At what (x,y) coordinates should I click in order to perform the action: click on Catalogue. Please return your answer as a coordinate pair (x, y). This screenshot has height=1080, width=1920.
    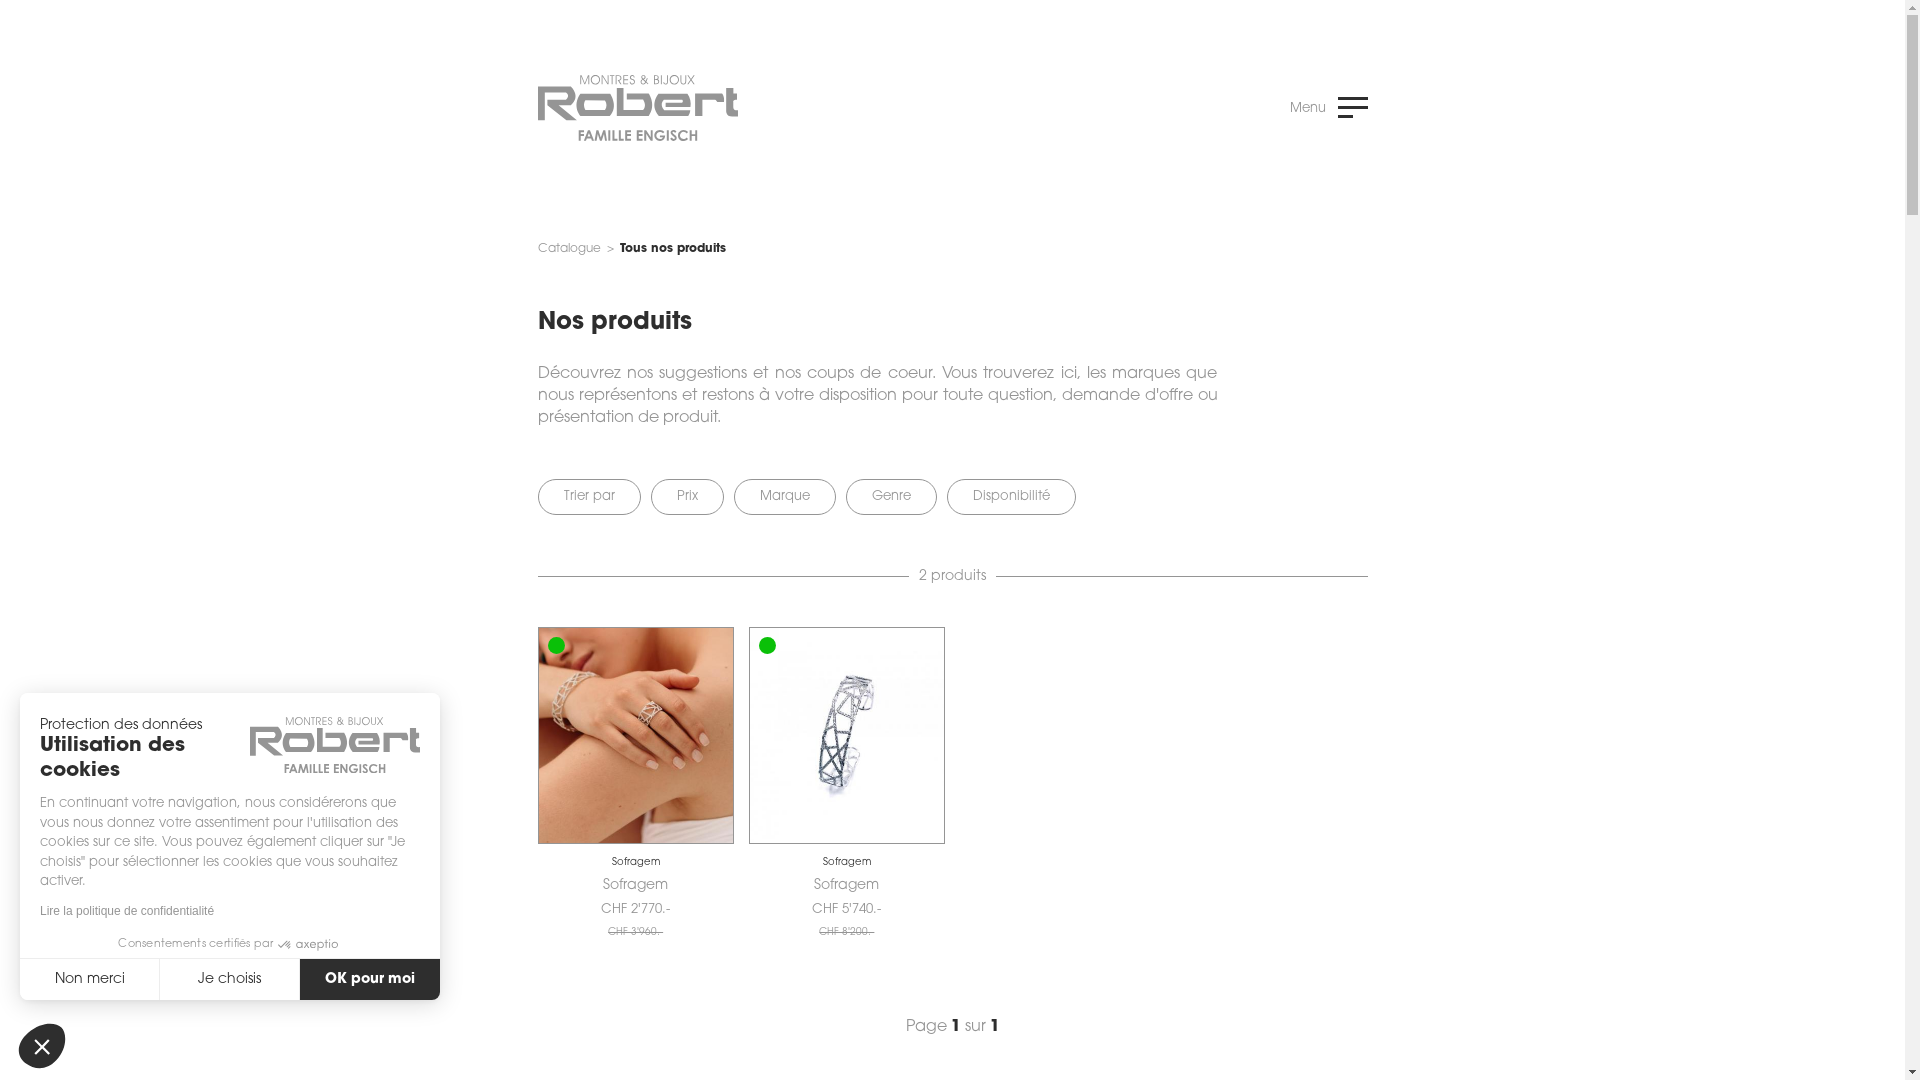
    Looking at the image, I should click on (570, 249).